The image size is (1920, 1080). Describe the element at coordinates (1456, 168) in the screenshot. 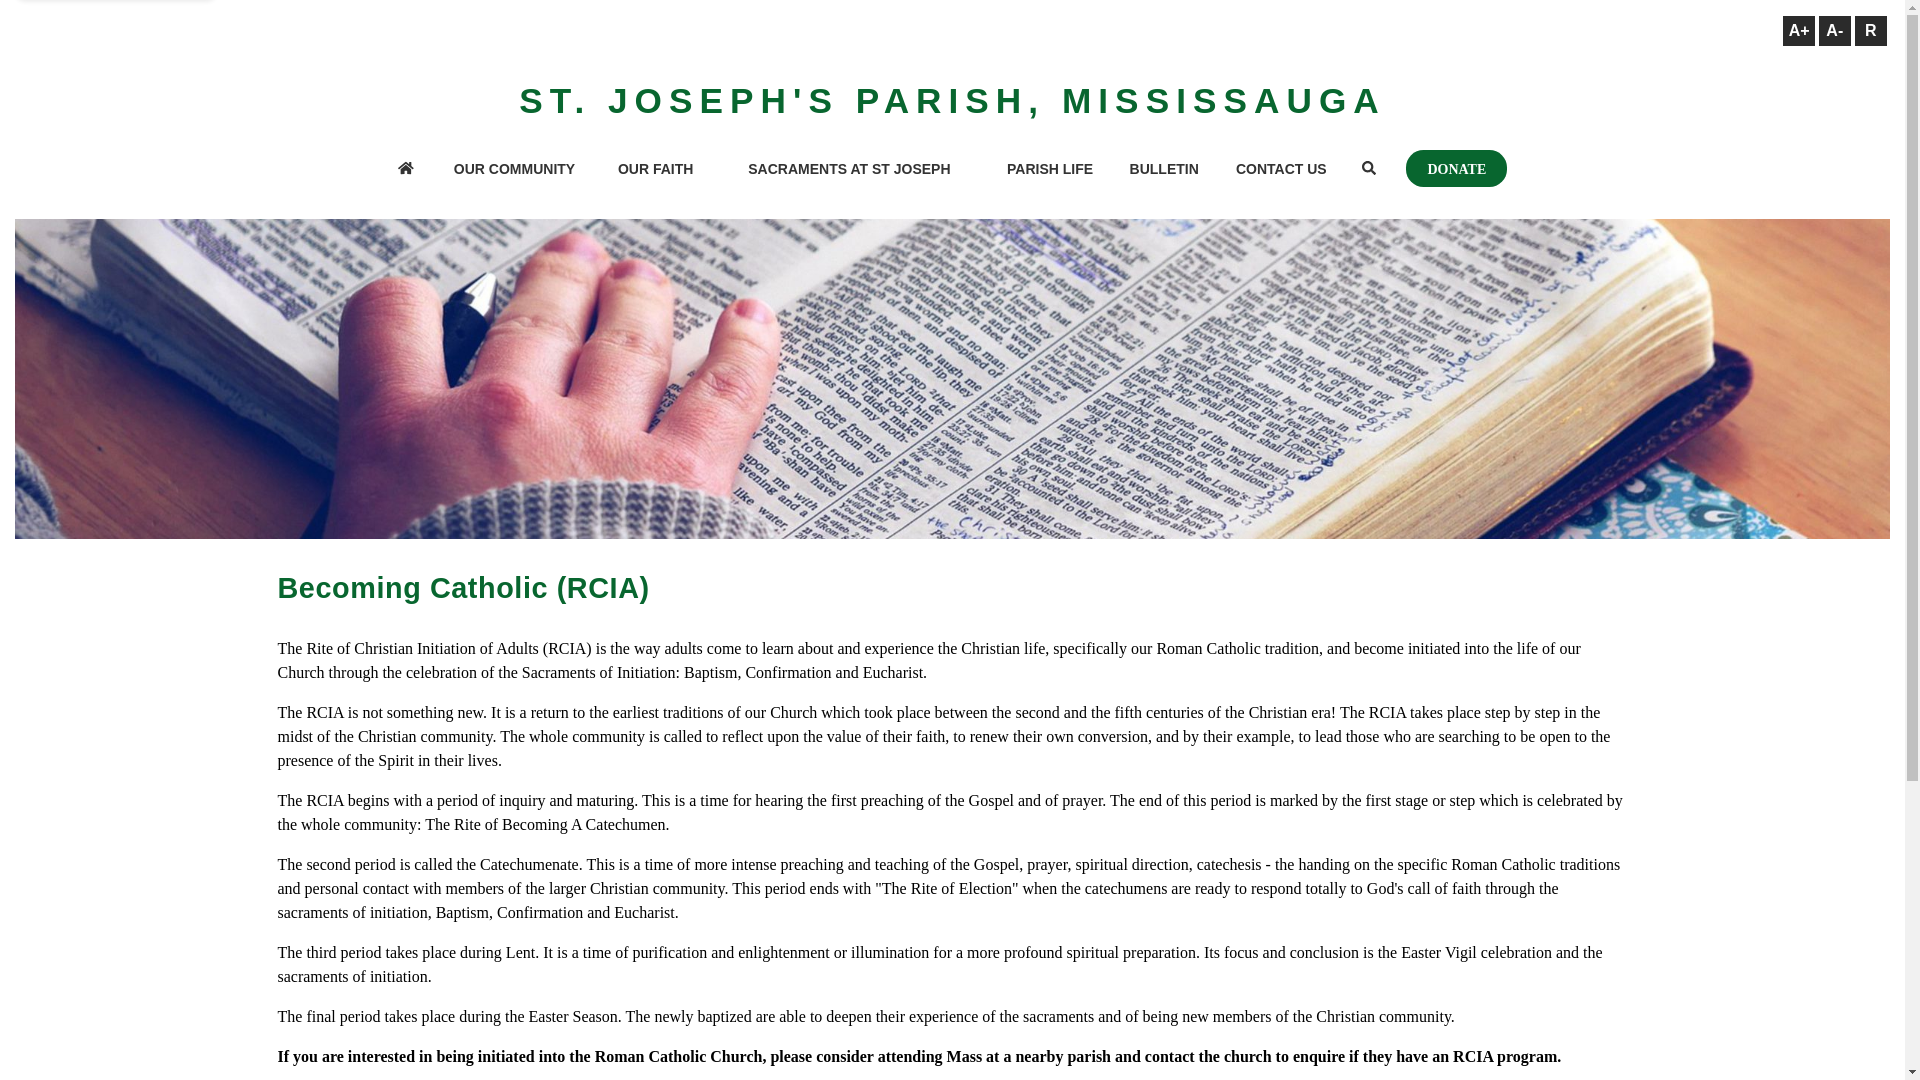

I see `Donate` at that location.